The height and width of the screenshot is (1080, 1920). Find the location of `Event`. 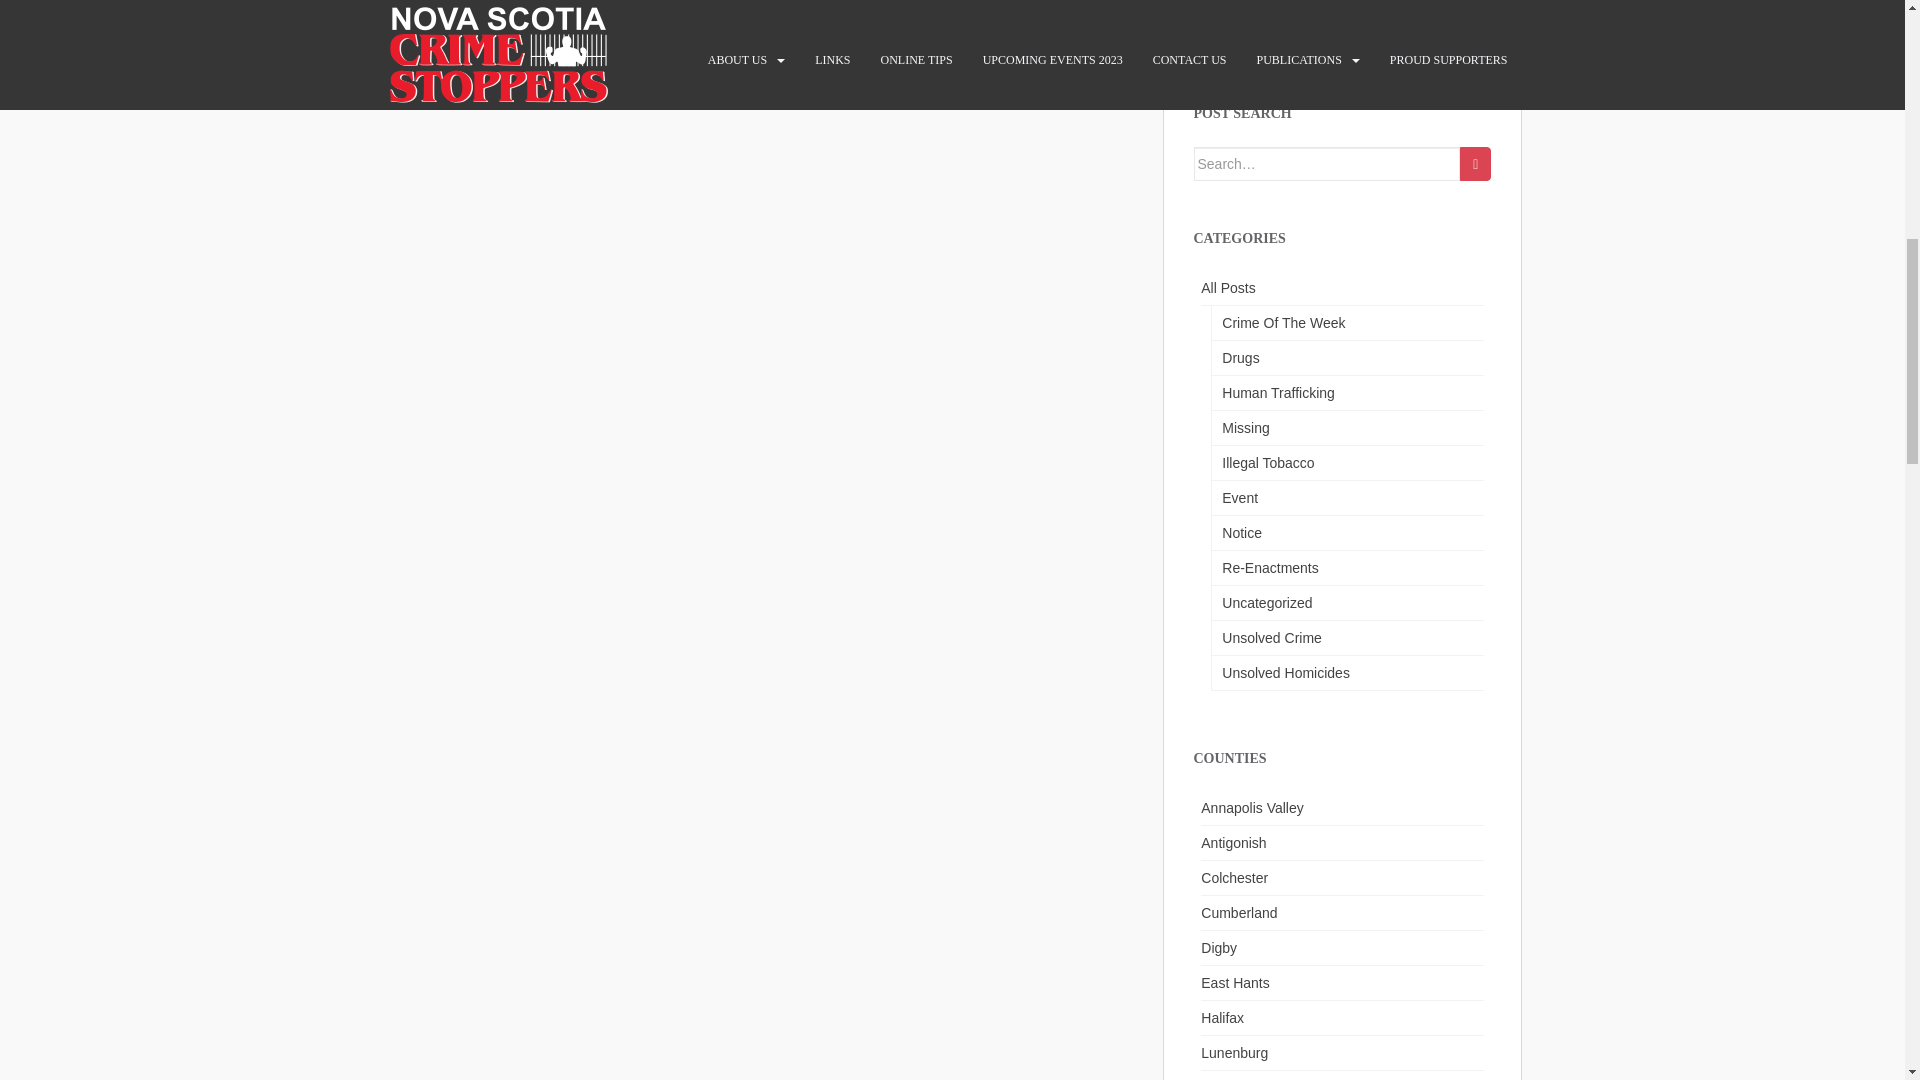

Event is located at coordinates (1346, 498).